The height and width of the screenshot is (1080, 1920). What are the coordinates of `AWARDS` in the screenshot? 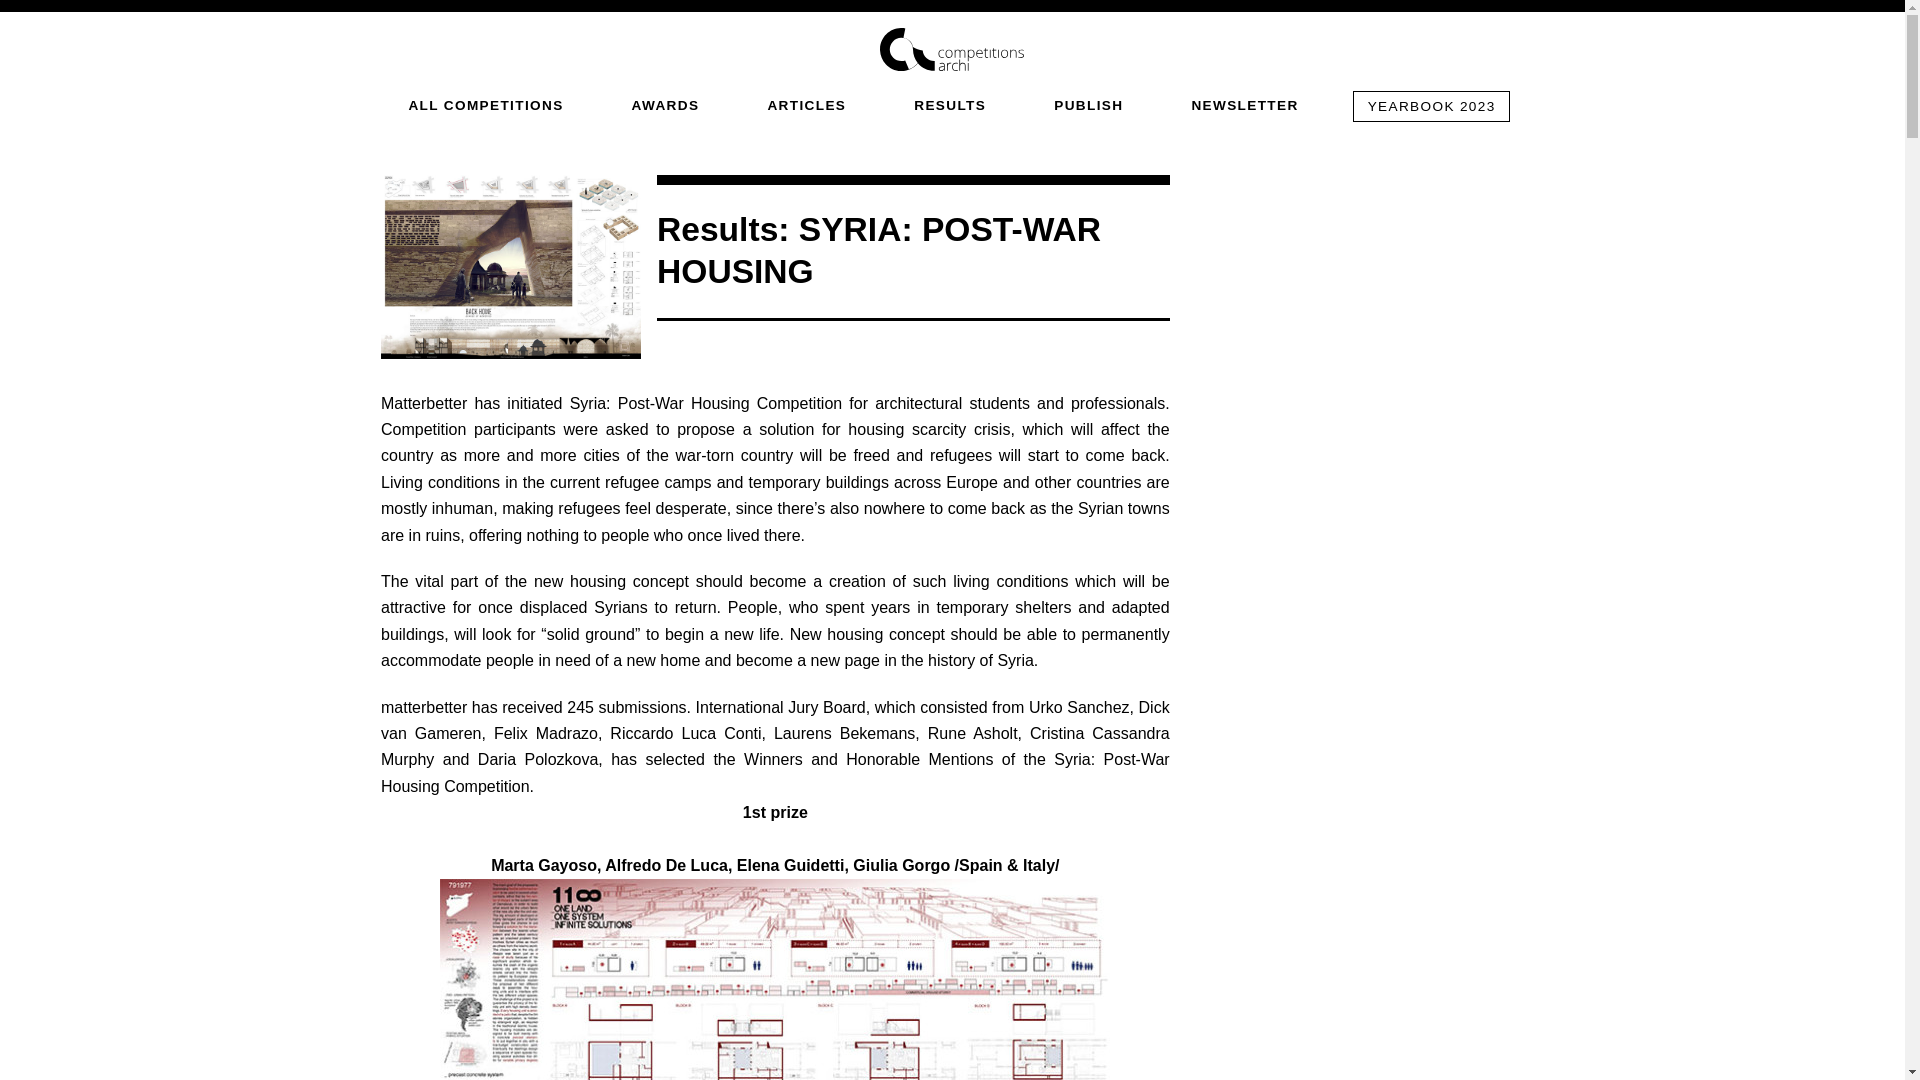 It's located at (666, 104).